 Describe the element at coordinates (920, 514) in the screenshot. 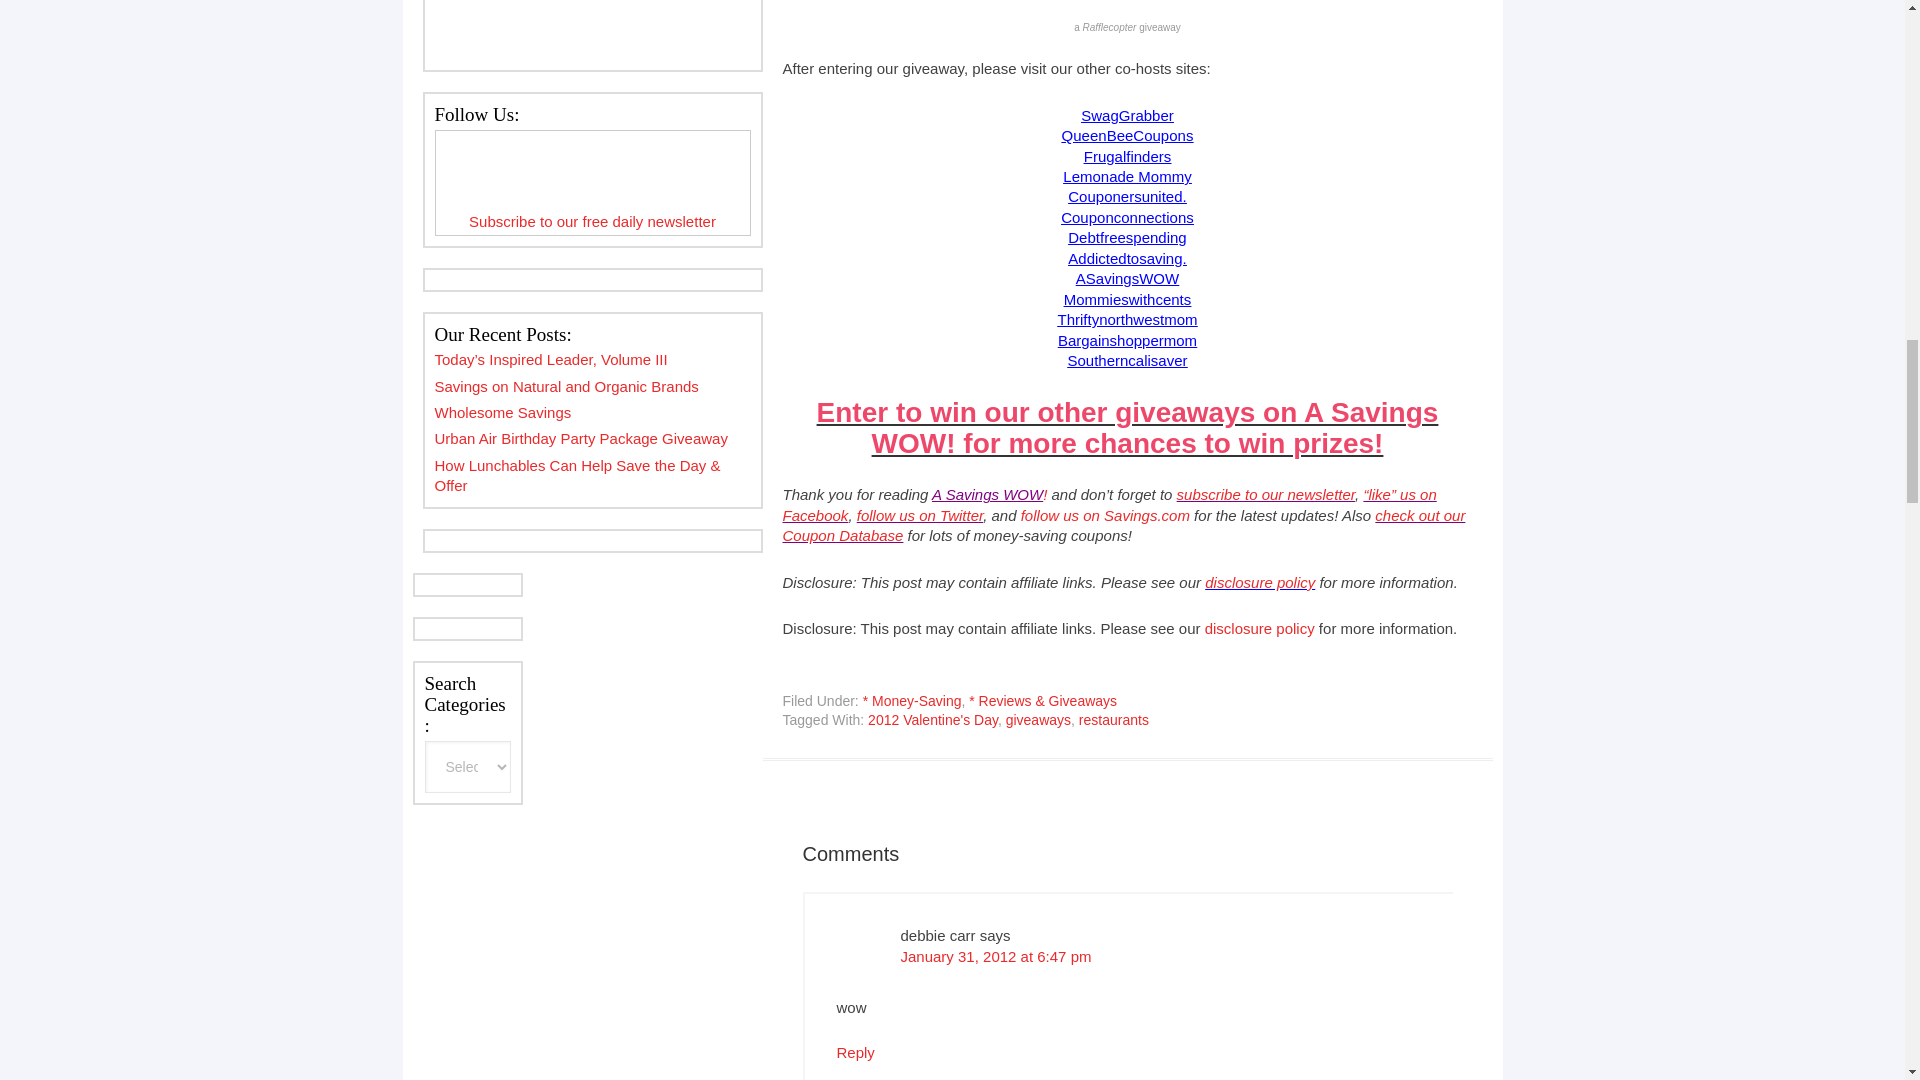

I see `A Savings WOW! Twitter Page` at that location.